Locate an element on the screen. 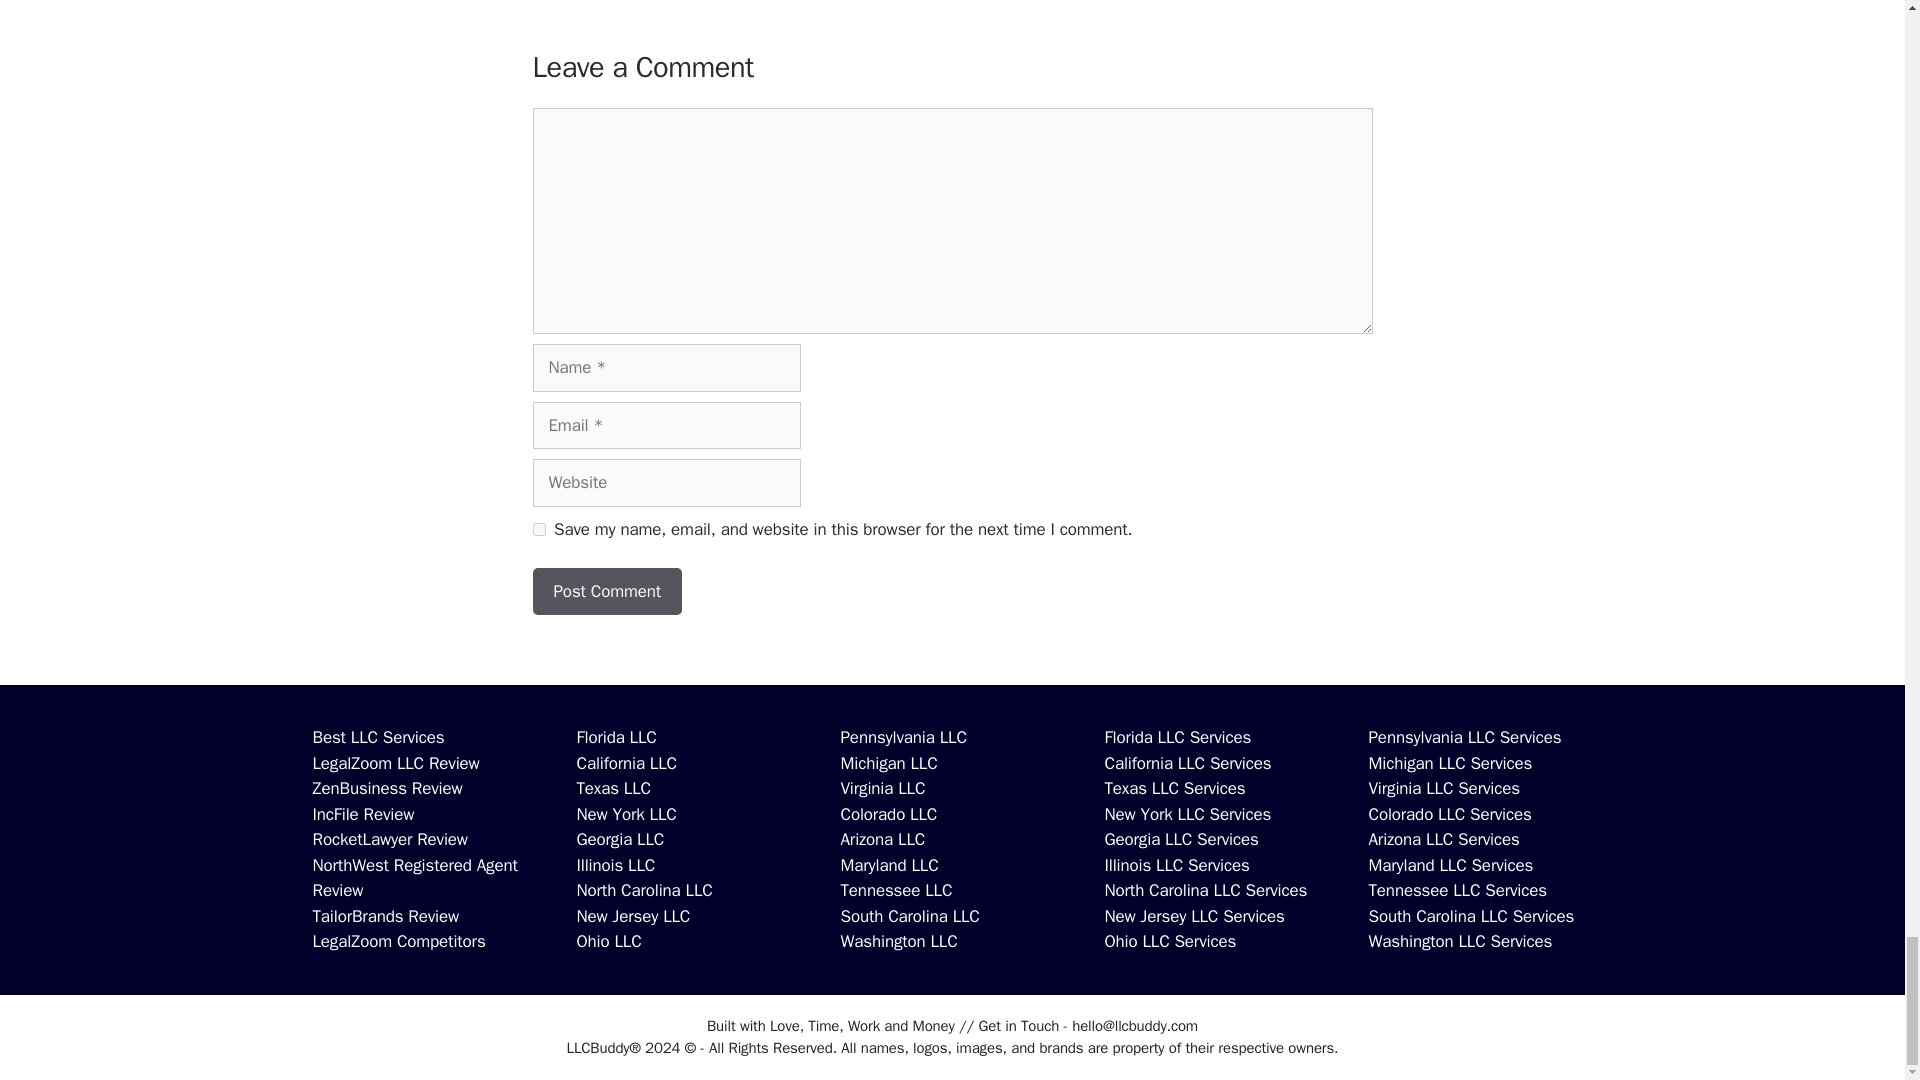 This screenshot has width=1920, height=1080. How to Start an LLC in California is located at coordinates (626, 763).